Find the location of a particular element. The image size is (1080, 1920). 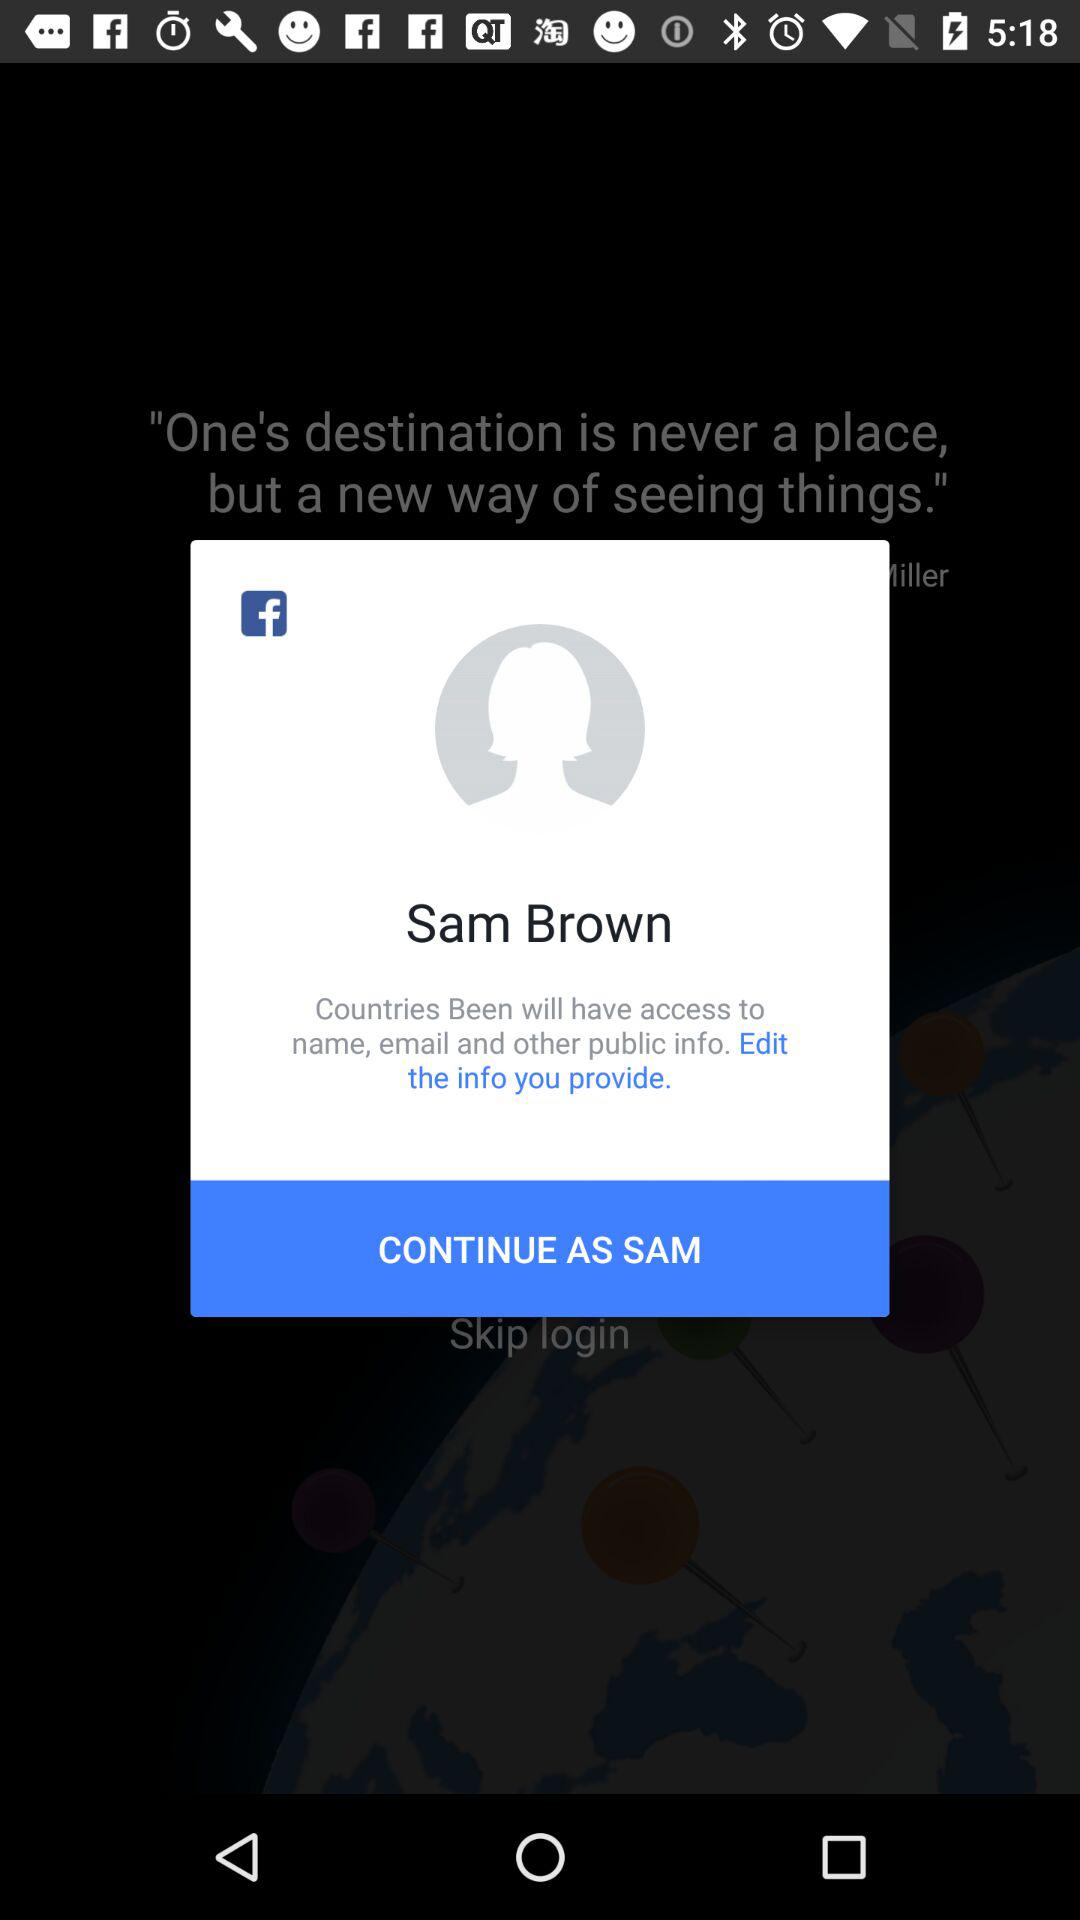

launch countries been will is located at coordinates (540, 1042).